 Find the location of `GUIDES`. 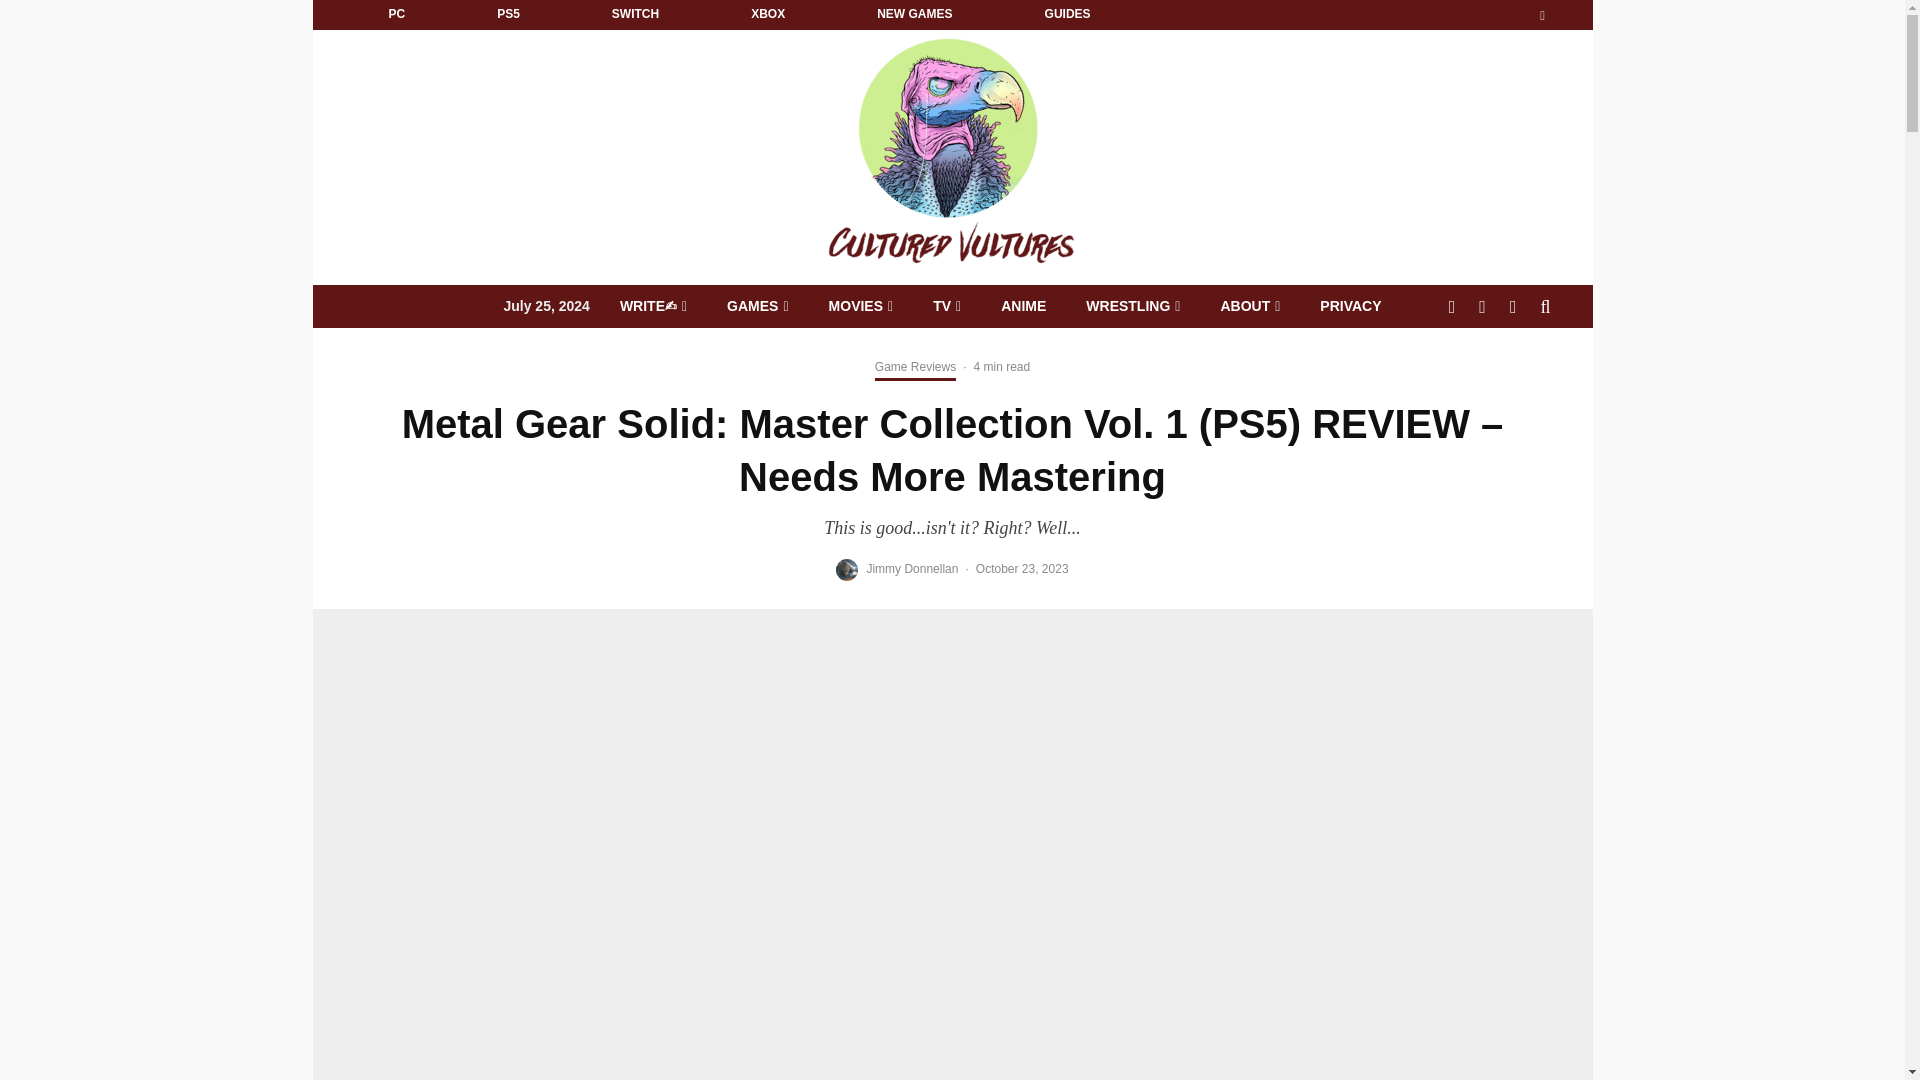

GUIDES is located at coordinates (1067, 15).